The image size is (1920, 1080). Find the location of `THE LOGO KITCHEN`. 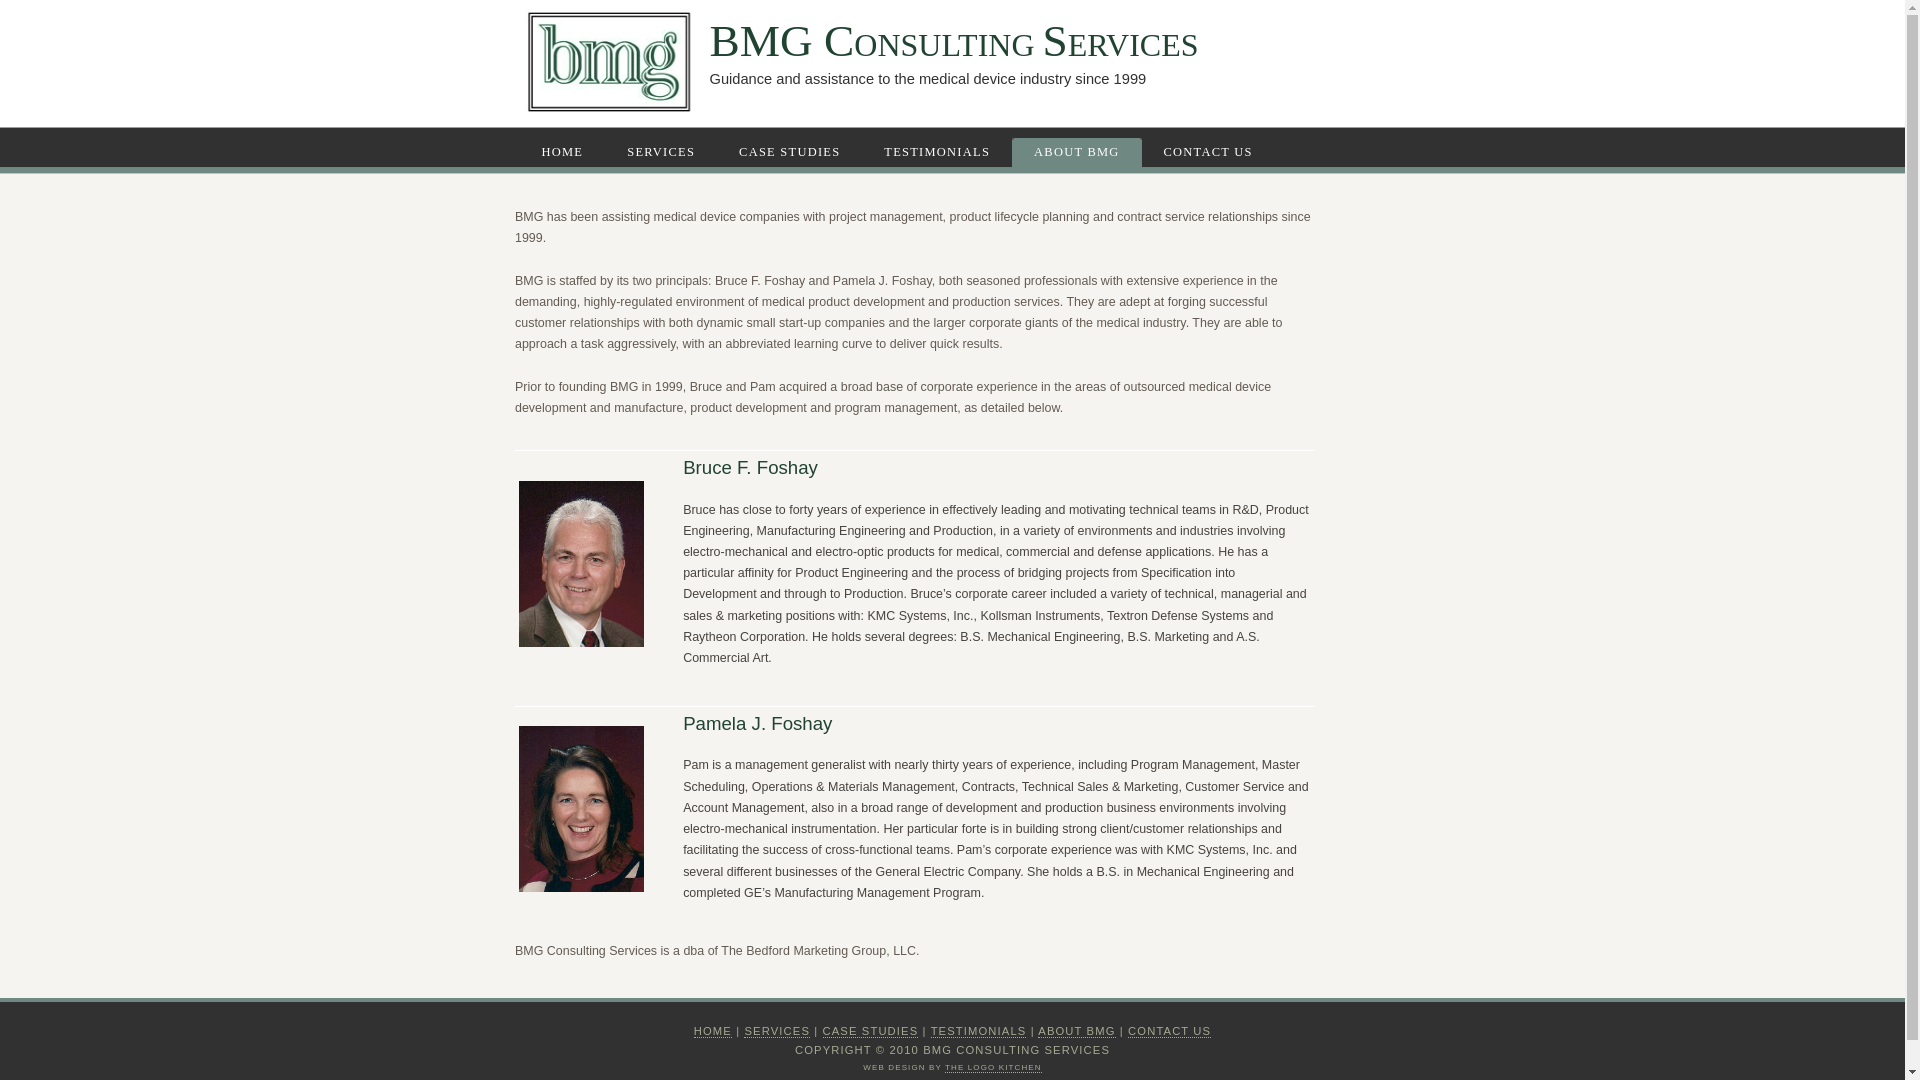

THE LOGO KITCHEN is located at coordinates (993, 1066).